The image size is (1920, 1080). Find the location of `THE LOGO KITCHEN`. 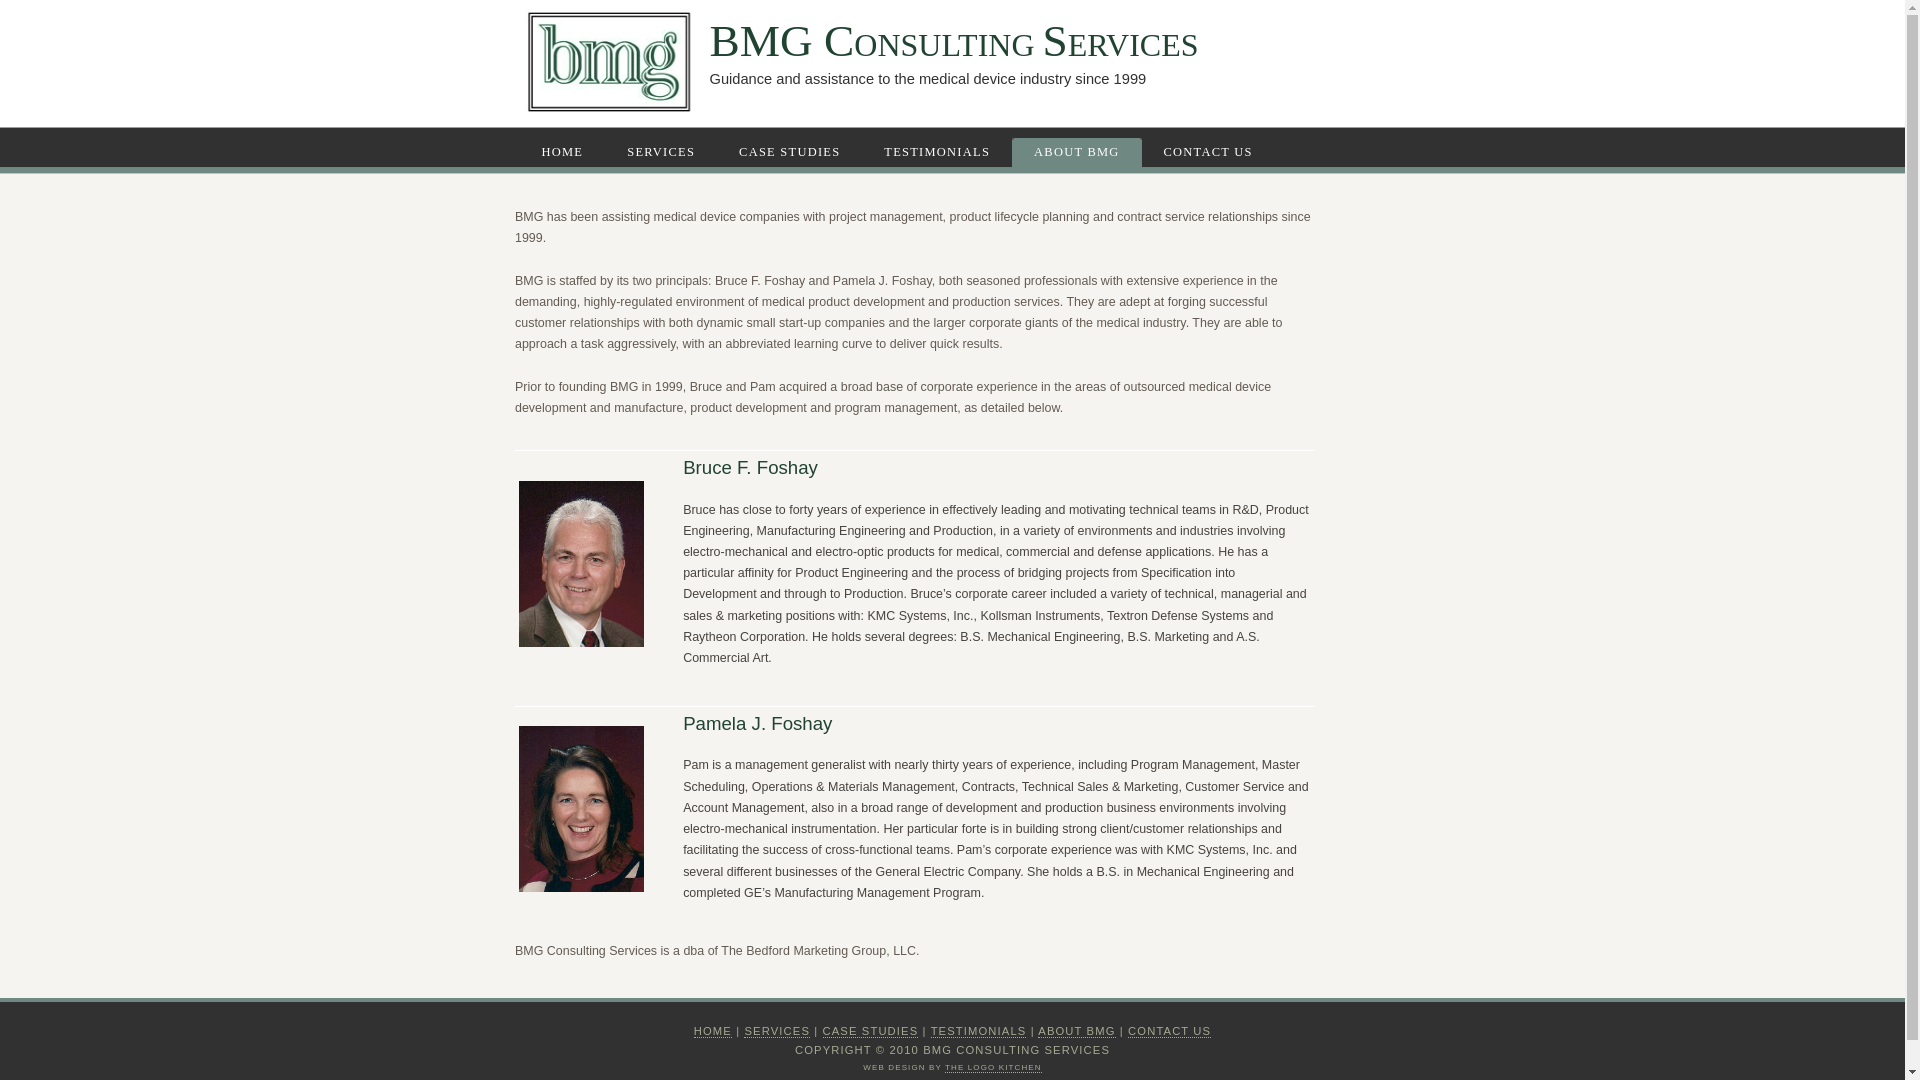

THE LOGO KITCHEN is located at coordinates (993, 1066).